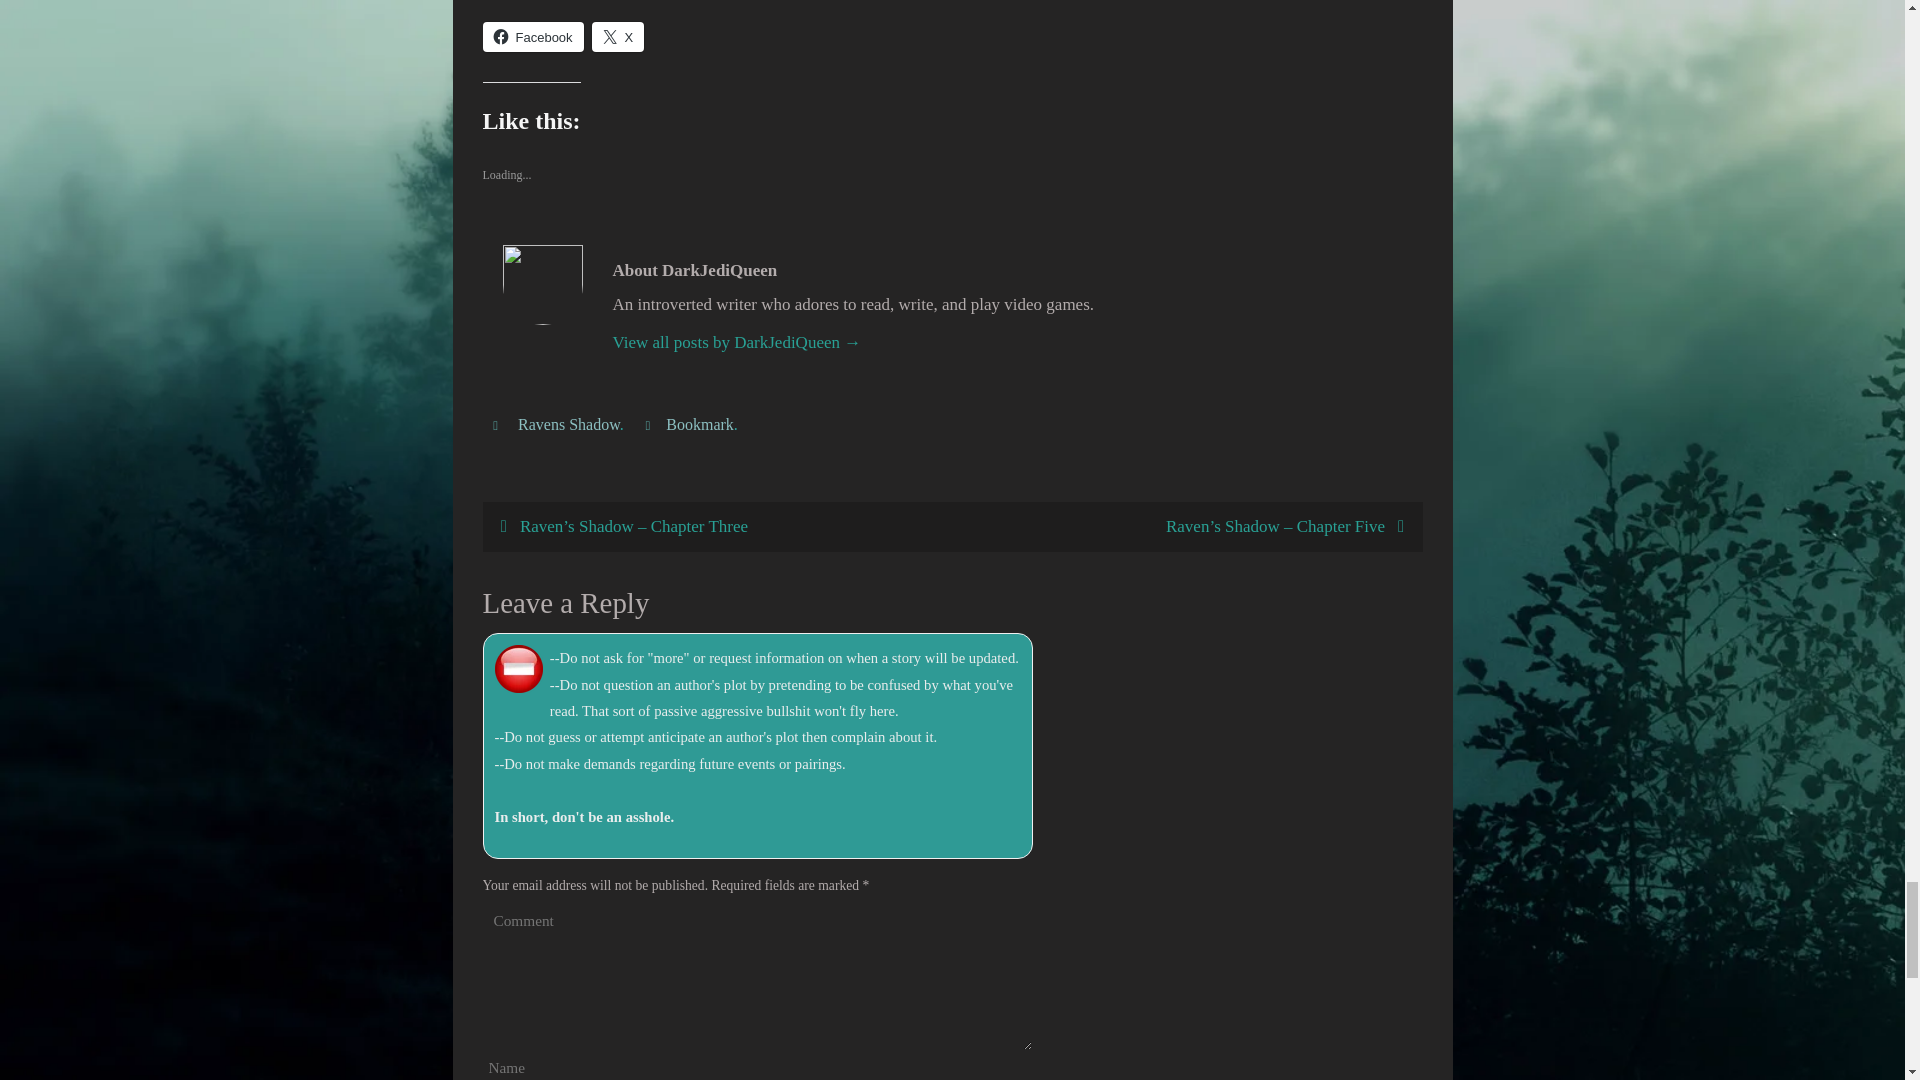 The height and width of the screenshot is (1080, 1920). What do you see at coordinates (618, 36) in the screenshot?
I see `Click to share on X` at bounding box center [618, 36].